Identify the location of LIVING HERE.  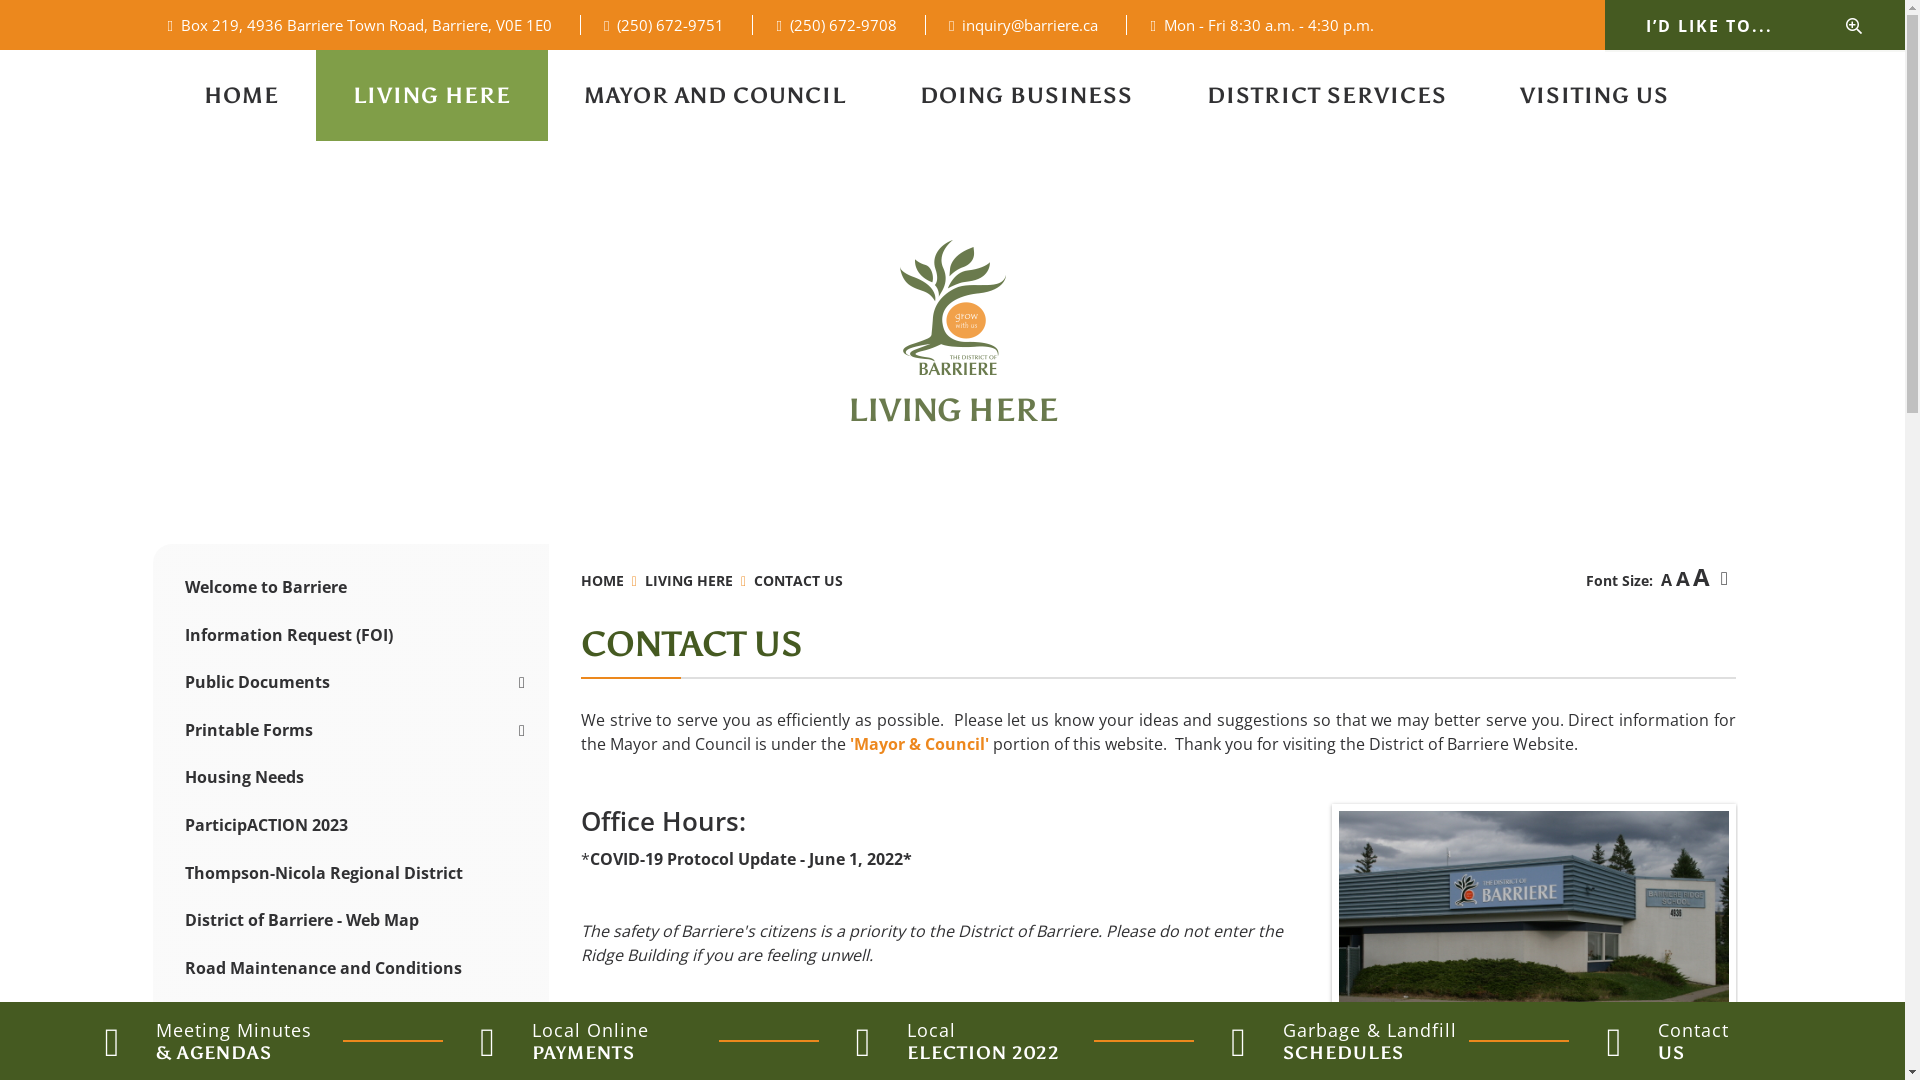
(432, 96).